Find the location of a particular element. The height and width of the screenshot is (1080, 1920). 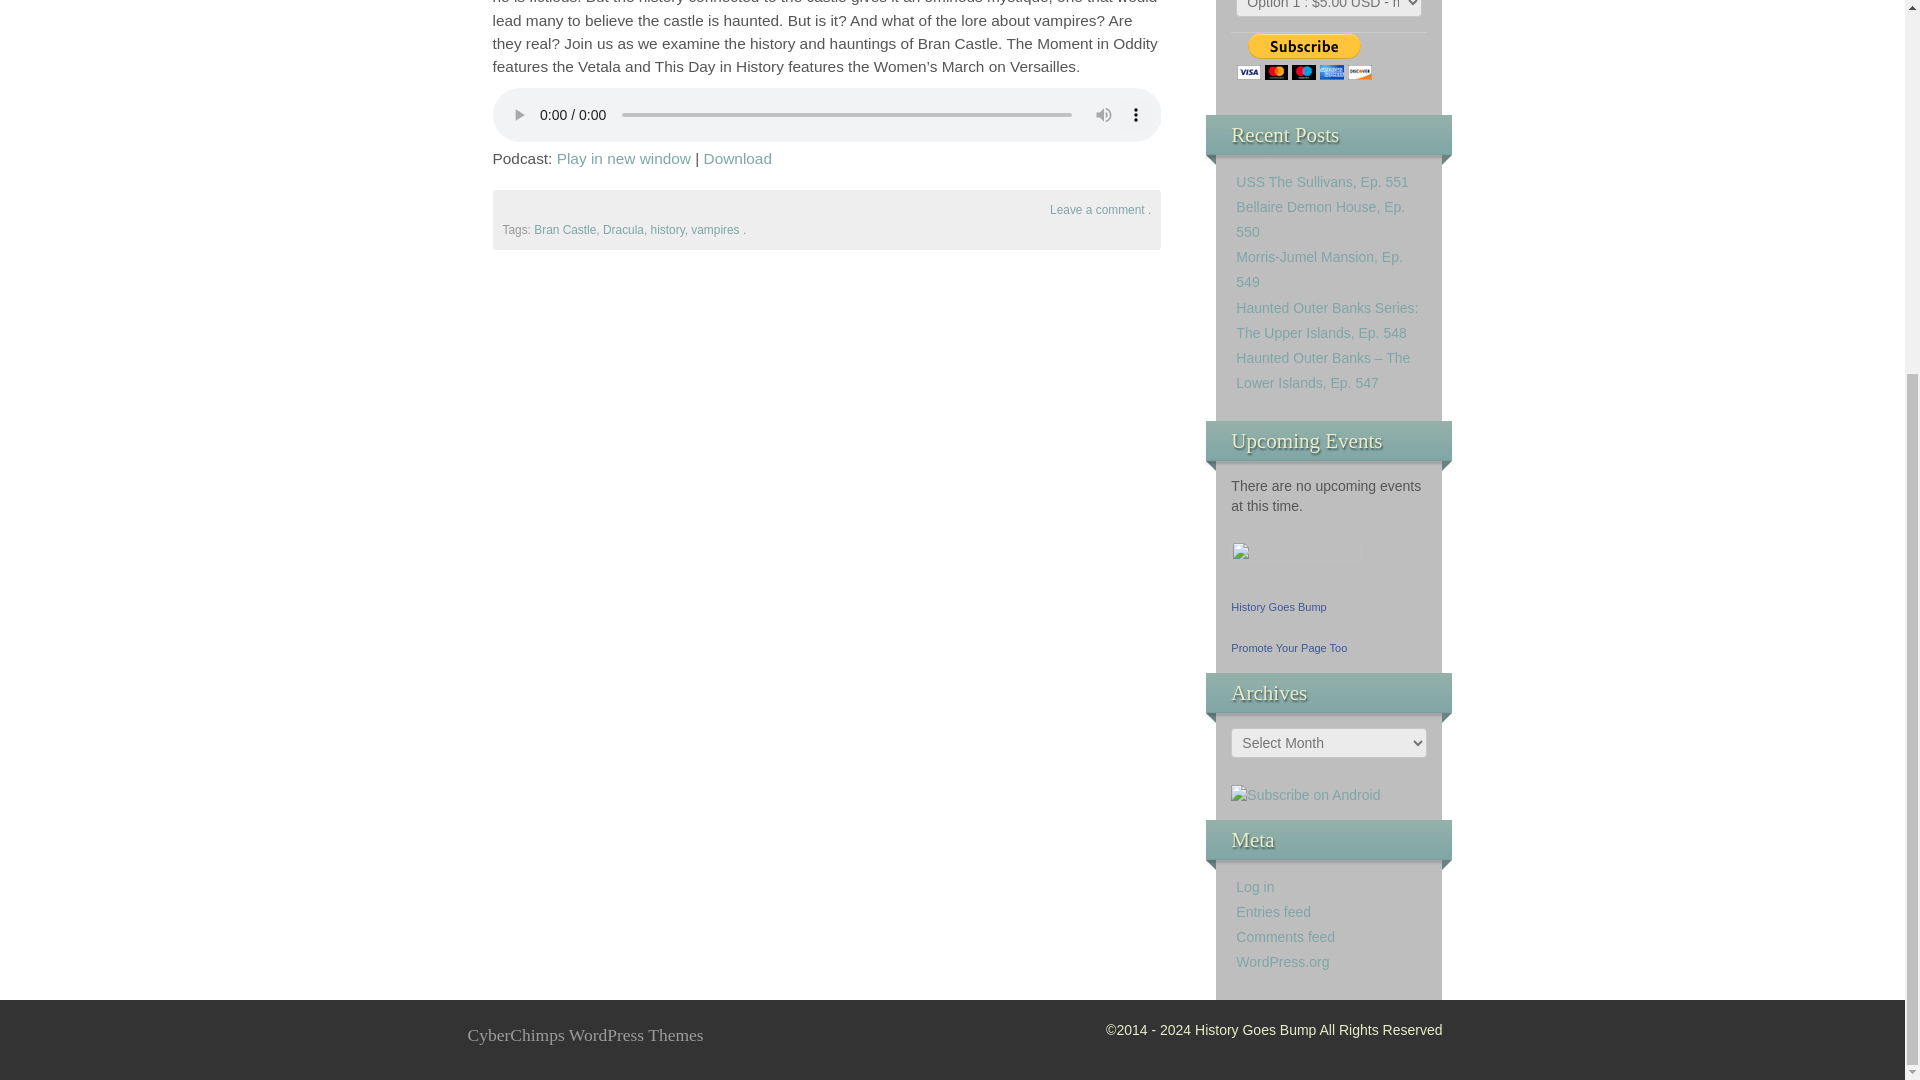

Dracula is located at coordinates (622, 229).